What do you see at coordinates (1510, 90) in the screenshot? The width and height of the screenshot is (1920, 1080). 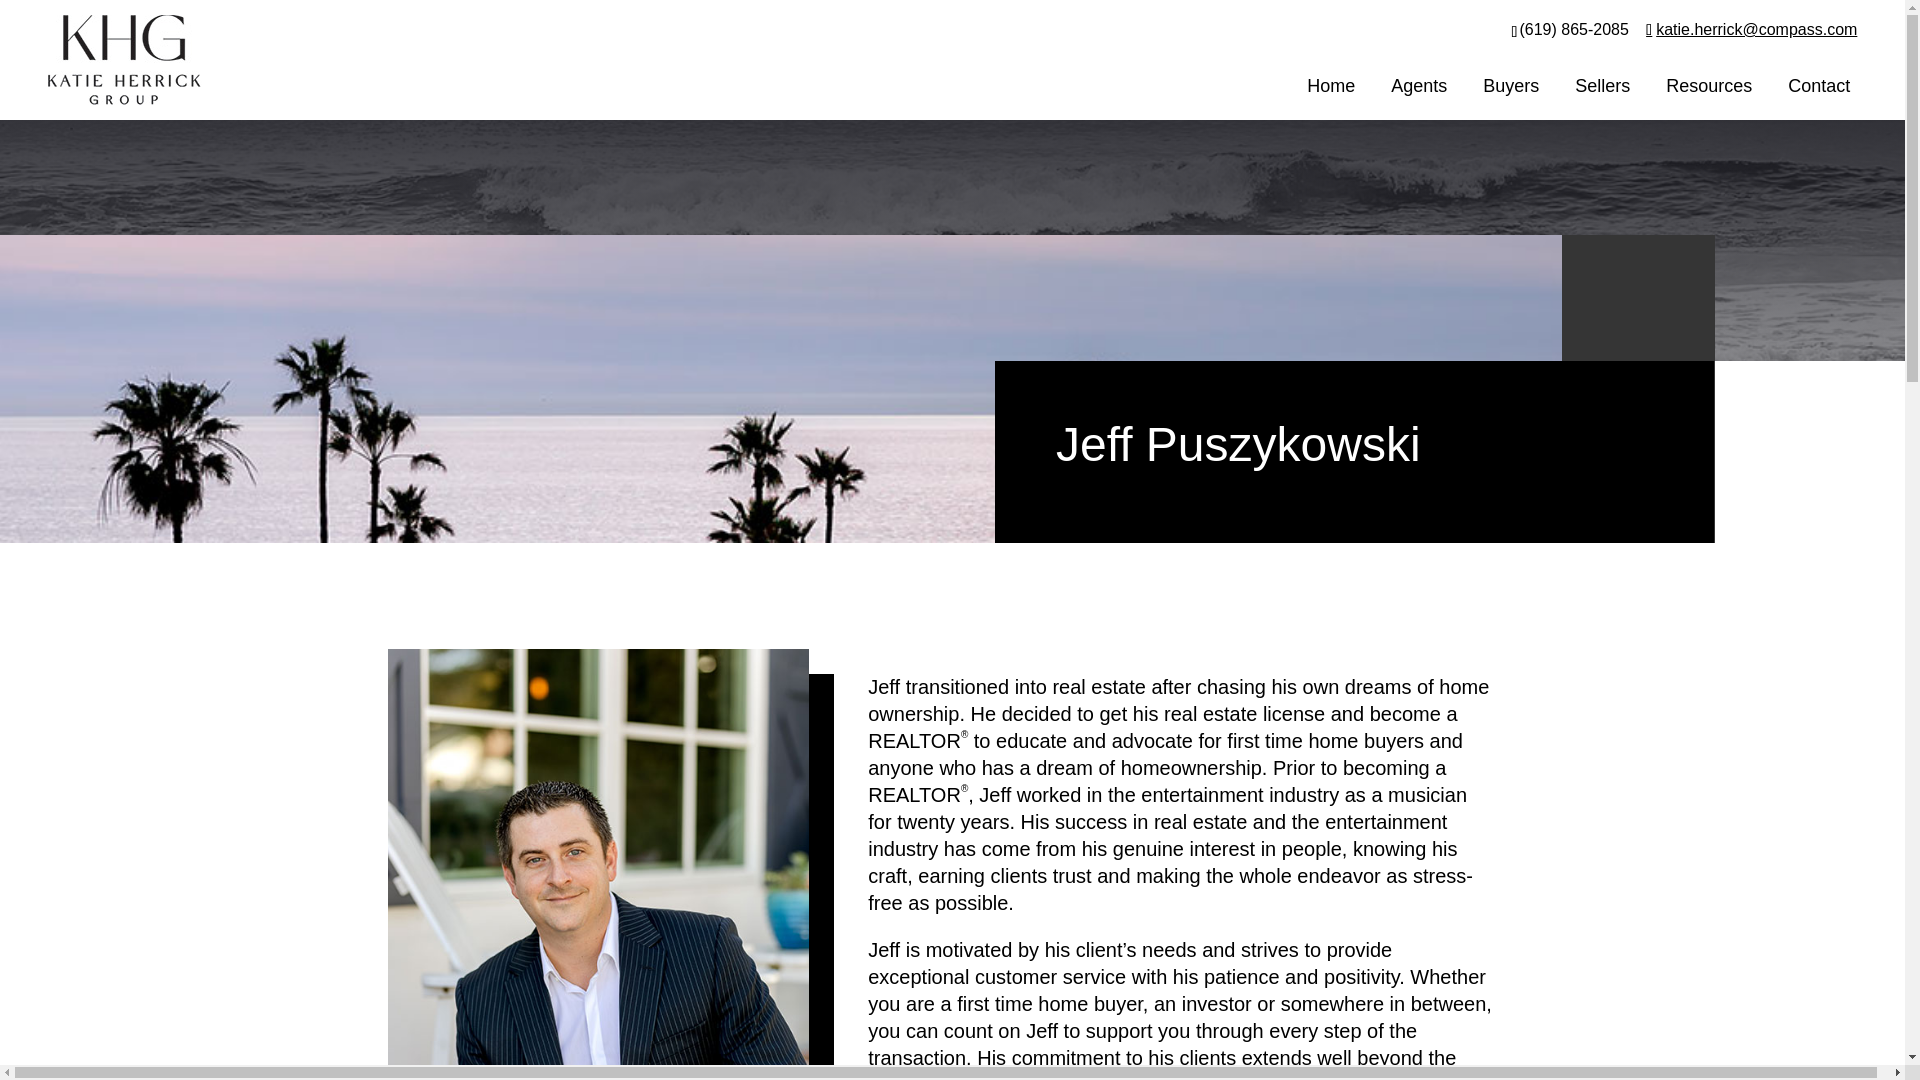 I see `Buyers` at bounding box center [1510, 90].